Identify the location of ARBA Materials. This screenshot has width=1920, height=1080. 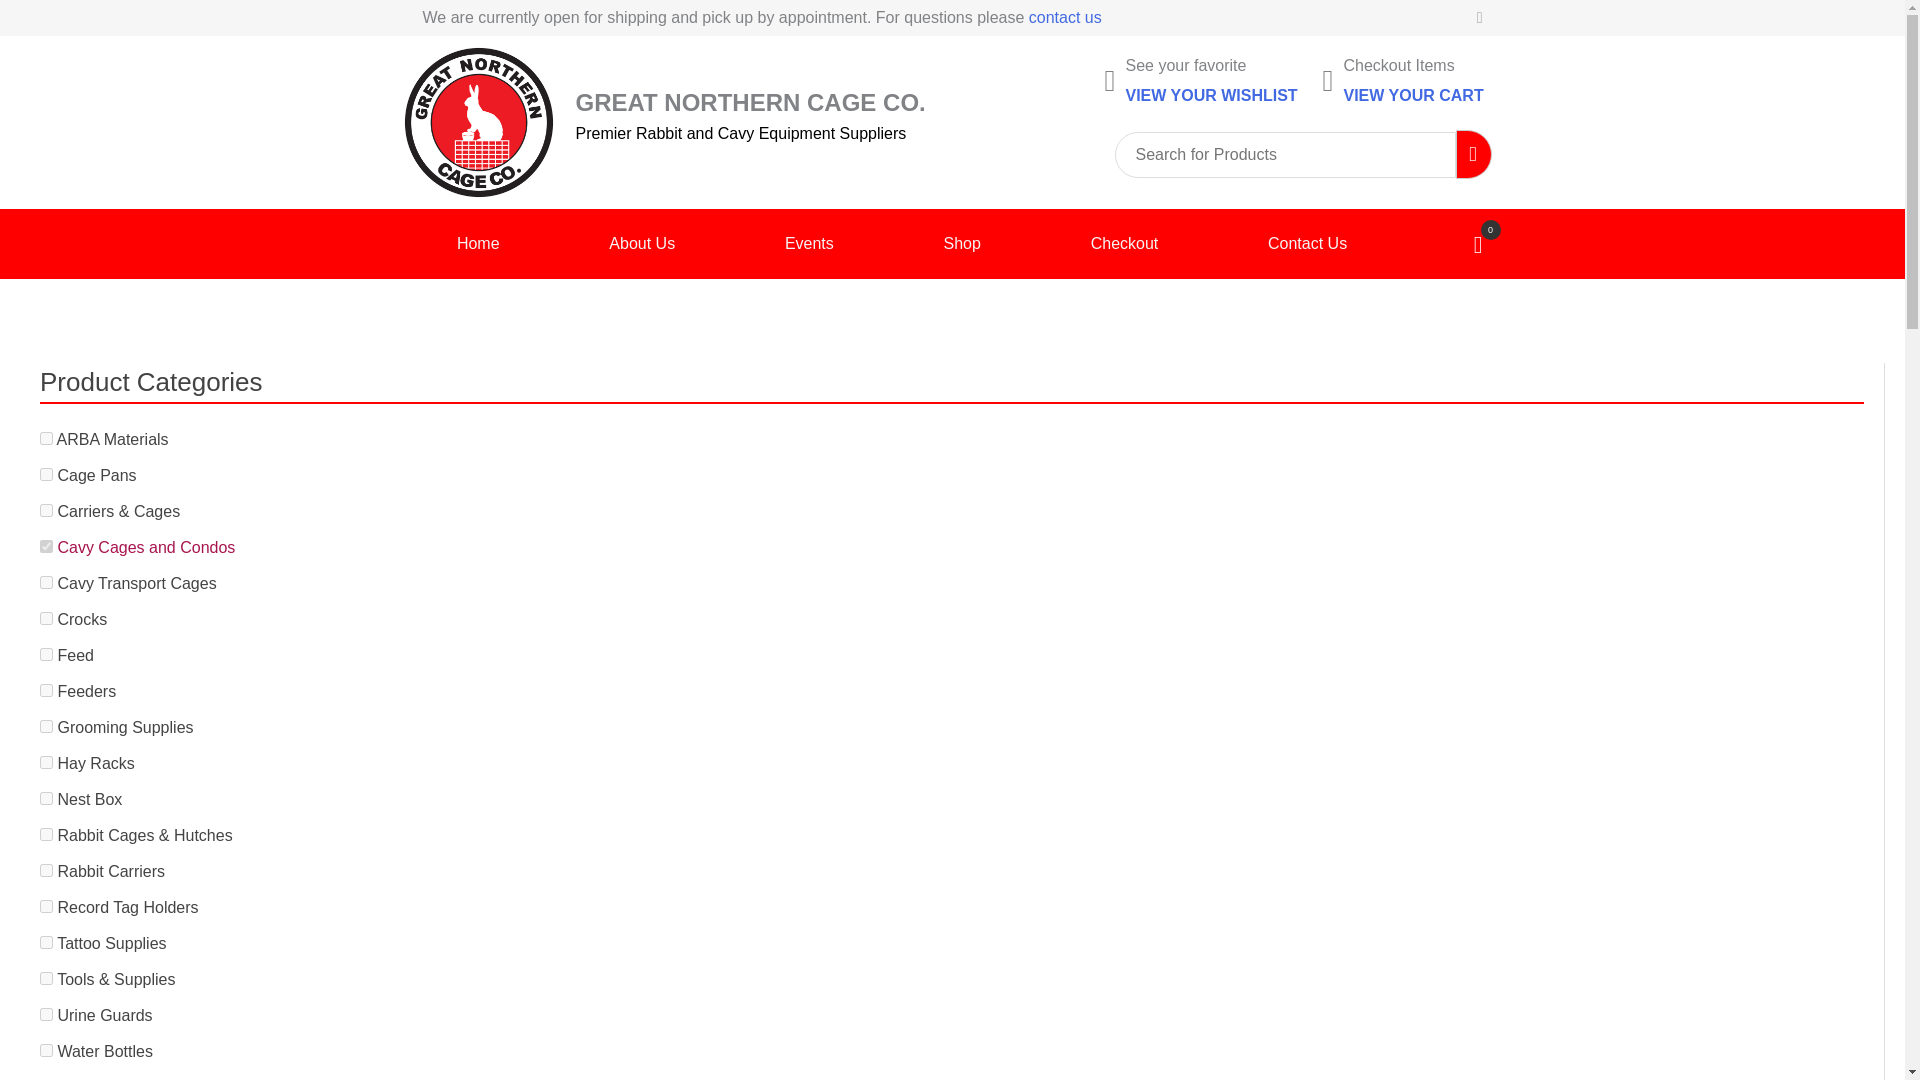
(112, 439).